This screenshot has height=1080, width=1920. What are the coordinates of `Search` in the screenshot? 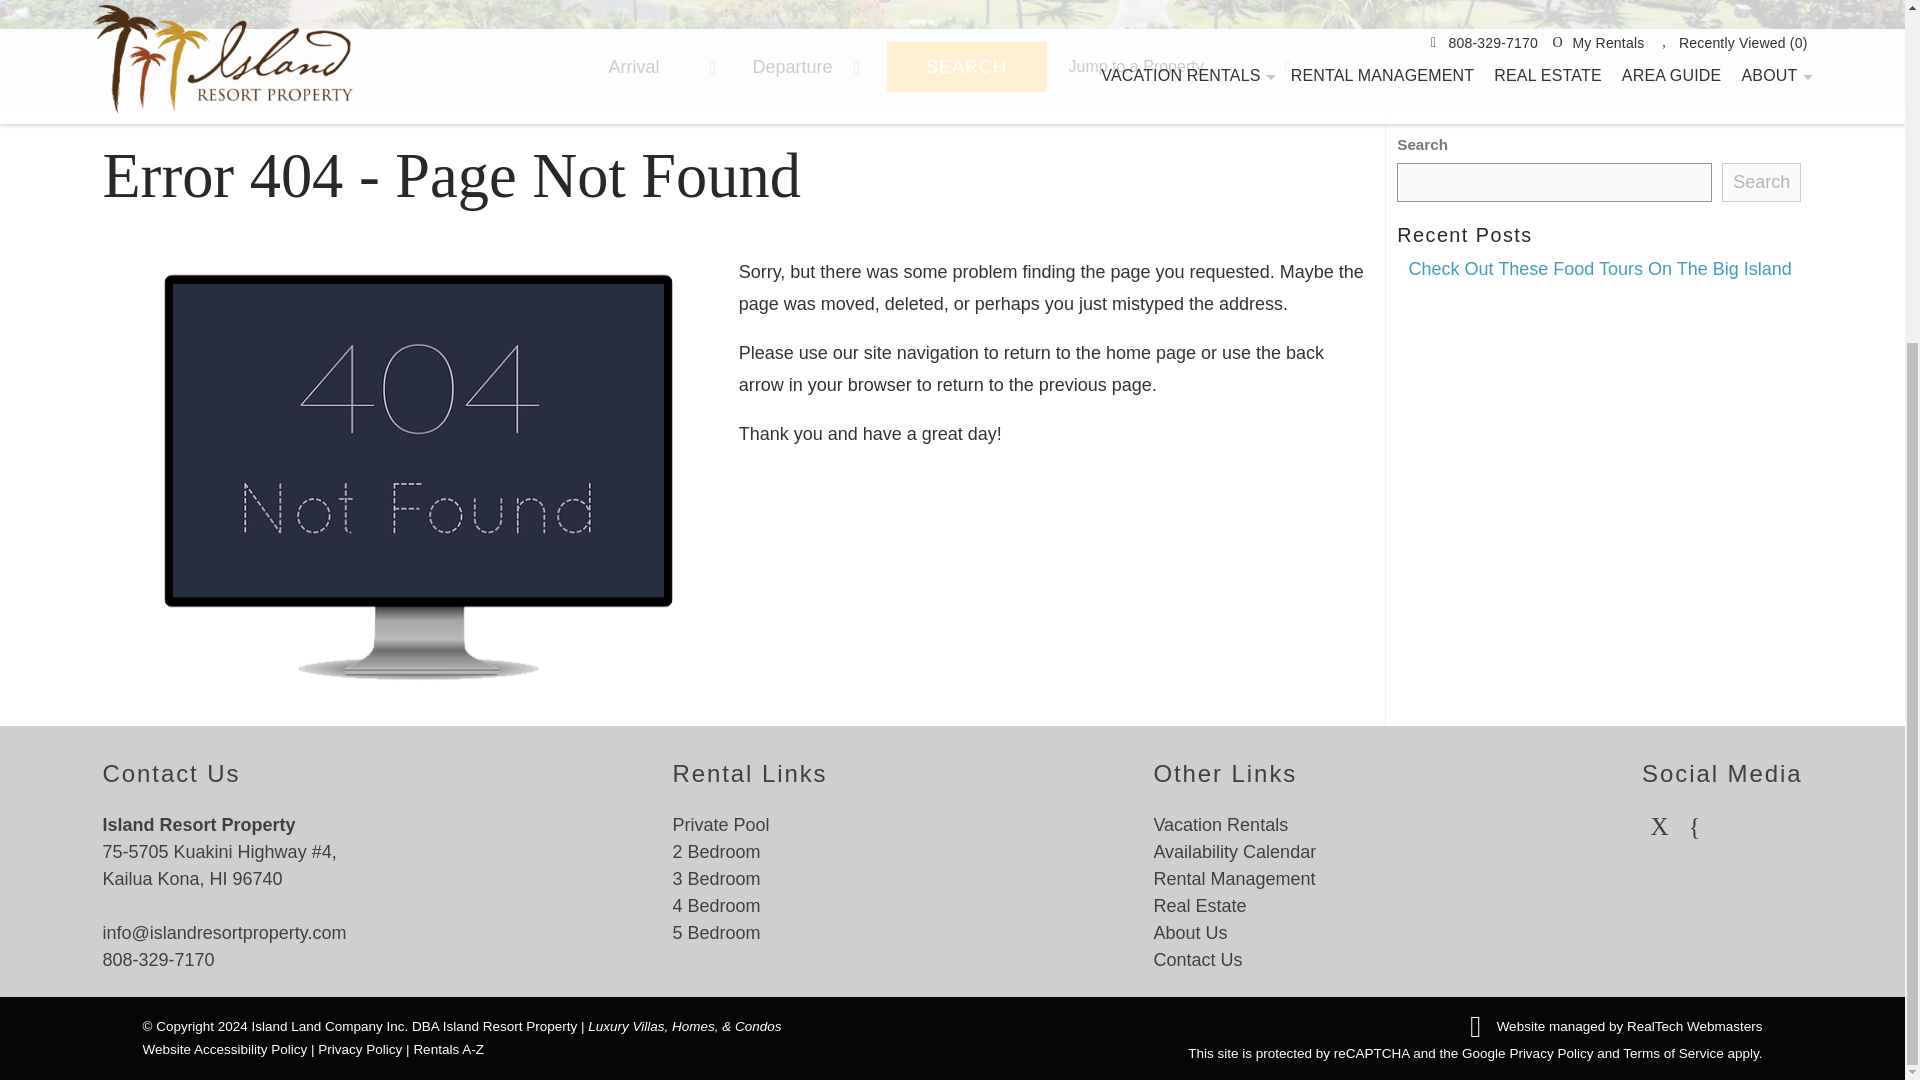 It's located at (1761, 182).